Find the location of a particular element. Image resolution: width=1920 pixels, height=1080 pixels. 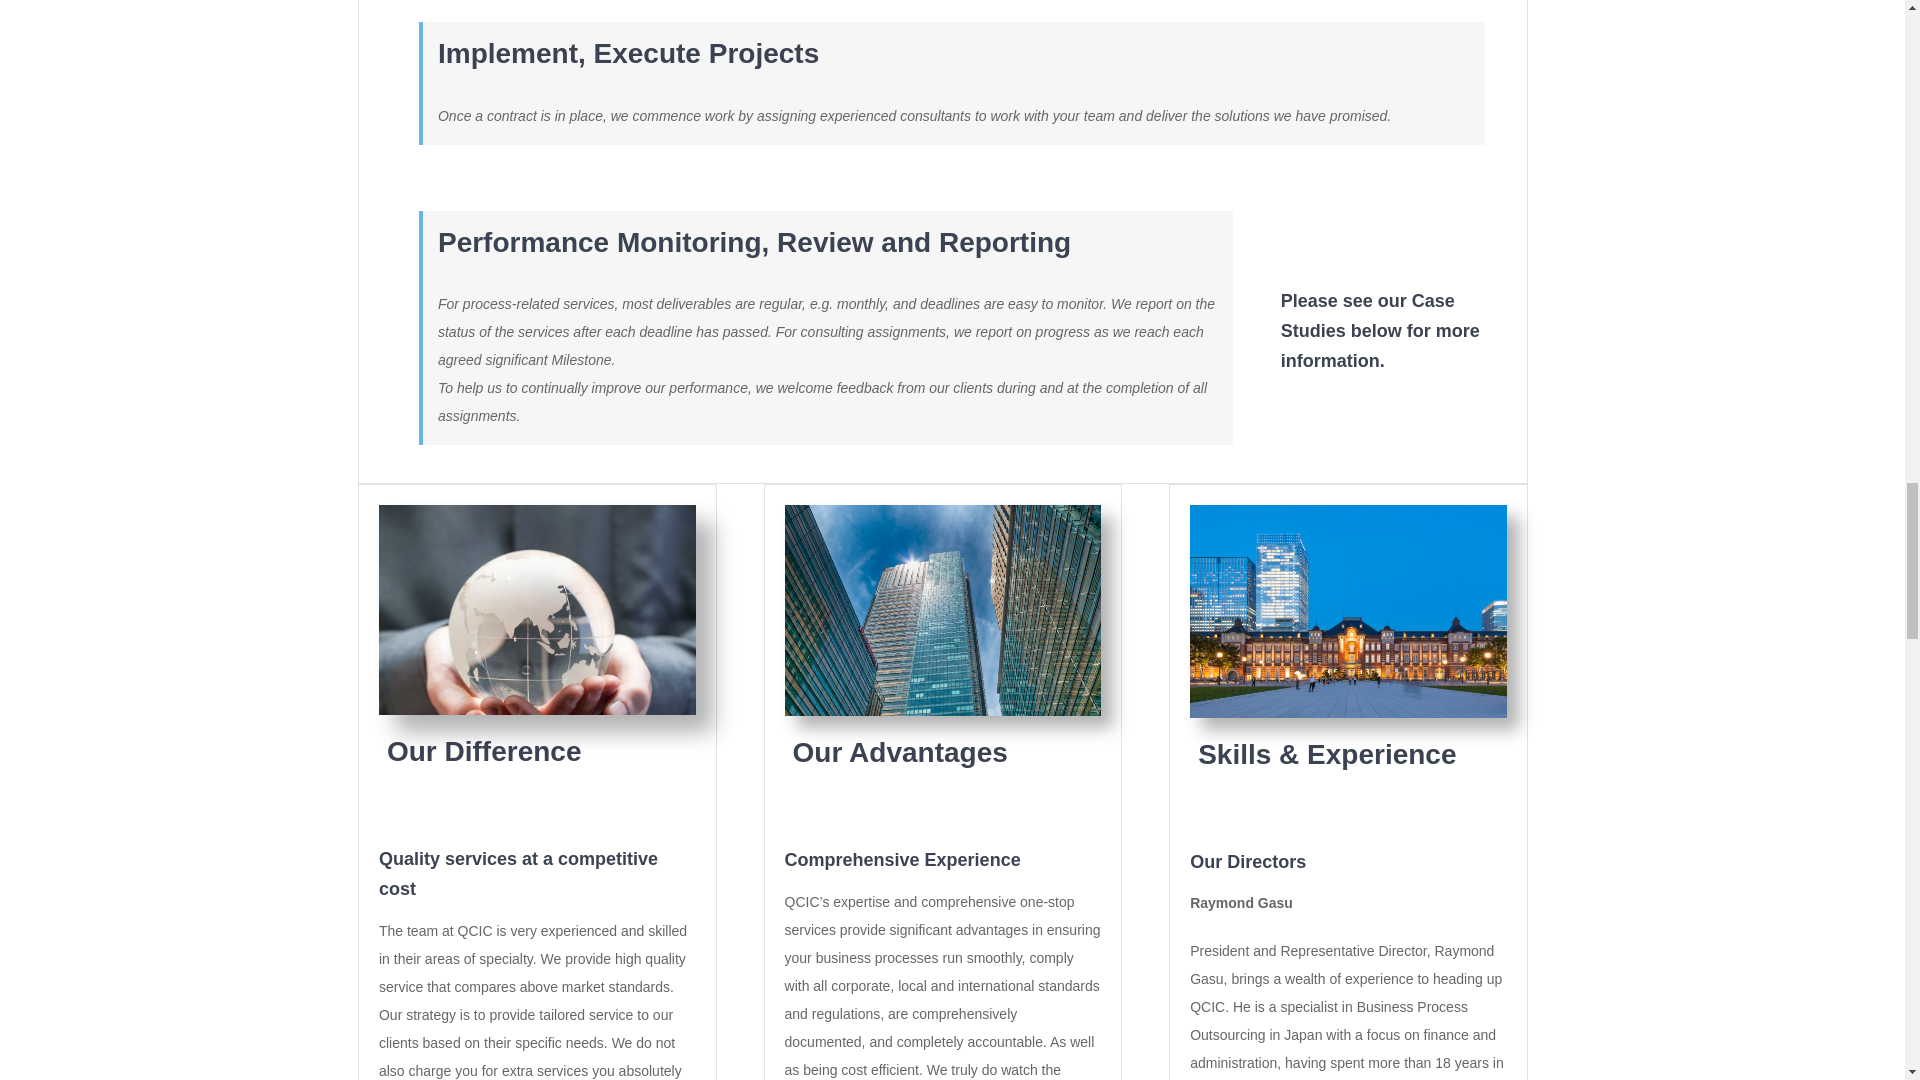

city-3612795 is located at coordinates (944, 610).